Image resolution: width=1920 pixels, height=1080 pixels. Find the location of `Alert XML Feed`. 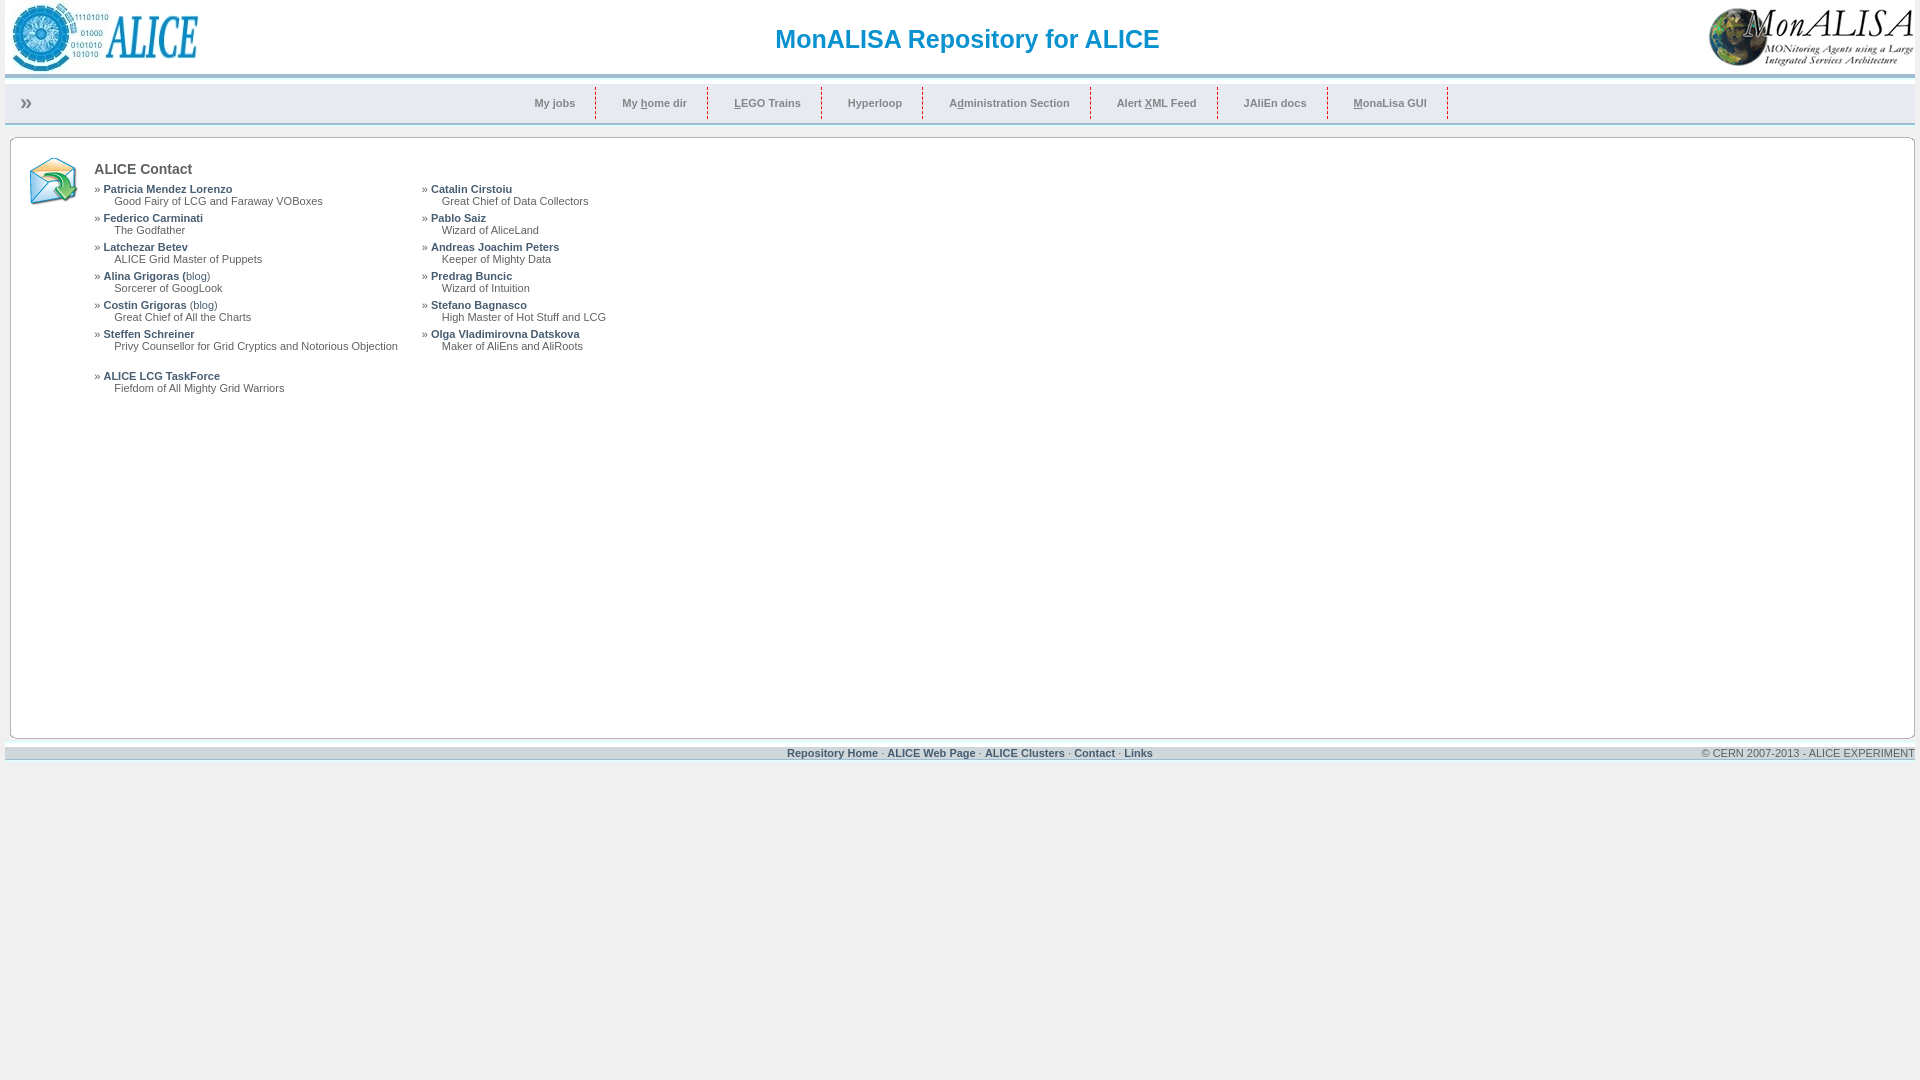

Alert XML Feed is located at coordinates (1158, 103).